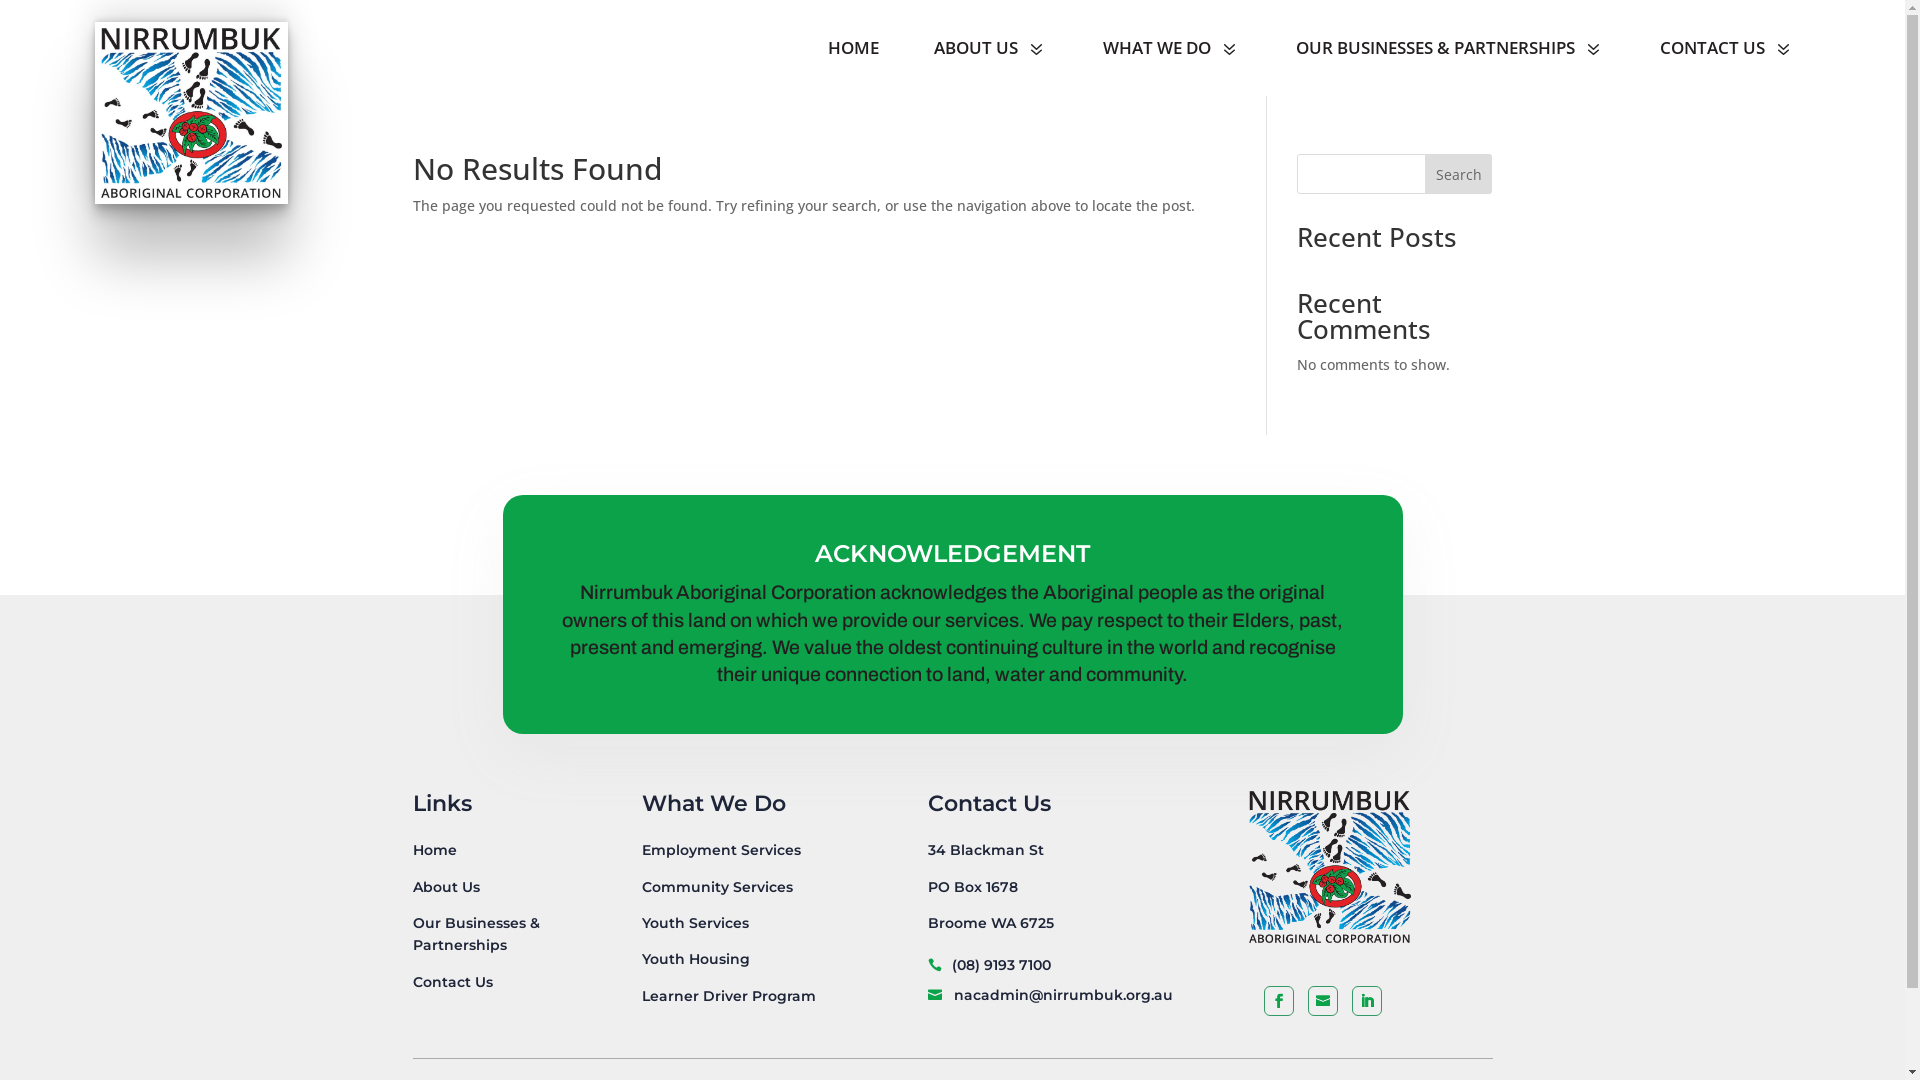 This screenshot has width=1920, height=1080. I want to click on Follow on LinkedIn, so click(1367, 1001).